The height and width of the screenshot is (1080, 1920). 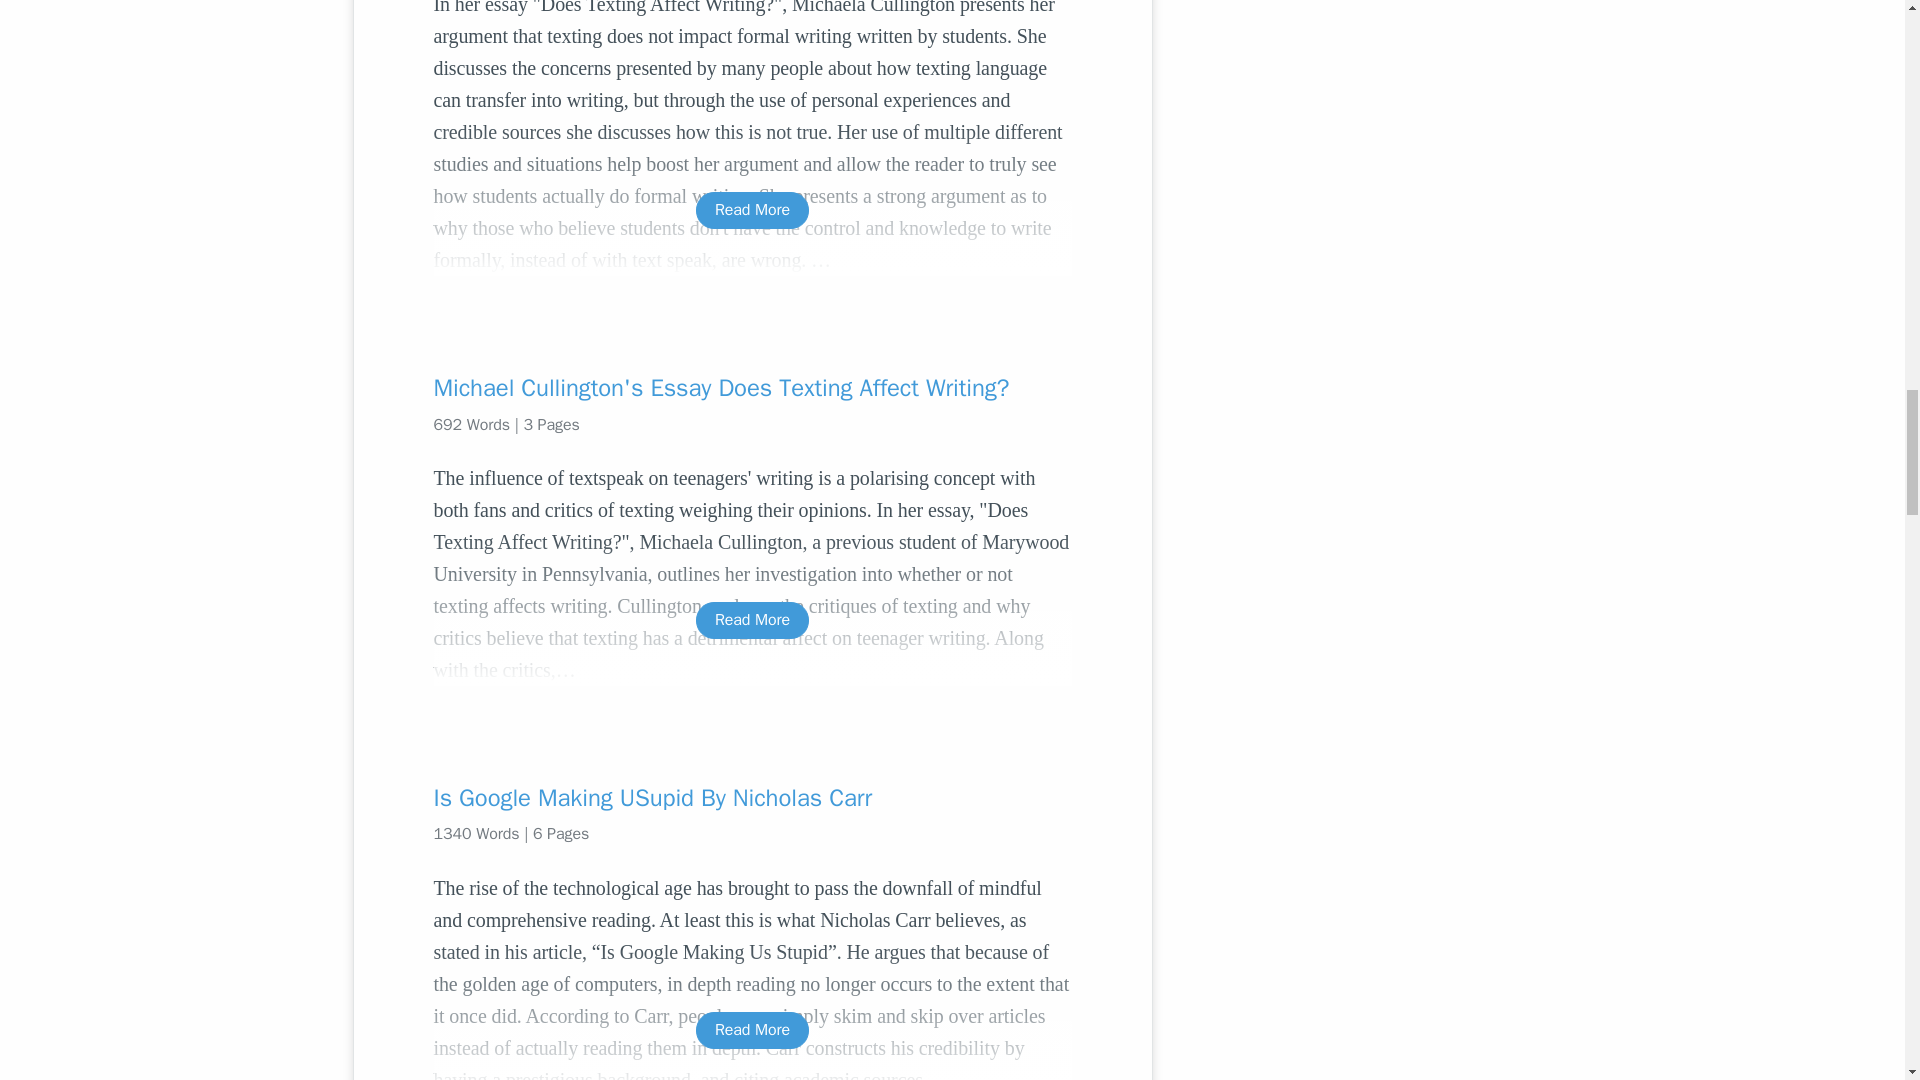 What do you see at coordinates (752, 1030) in the screenshot?
I see `Read More` at bounding box center [752, 1030].